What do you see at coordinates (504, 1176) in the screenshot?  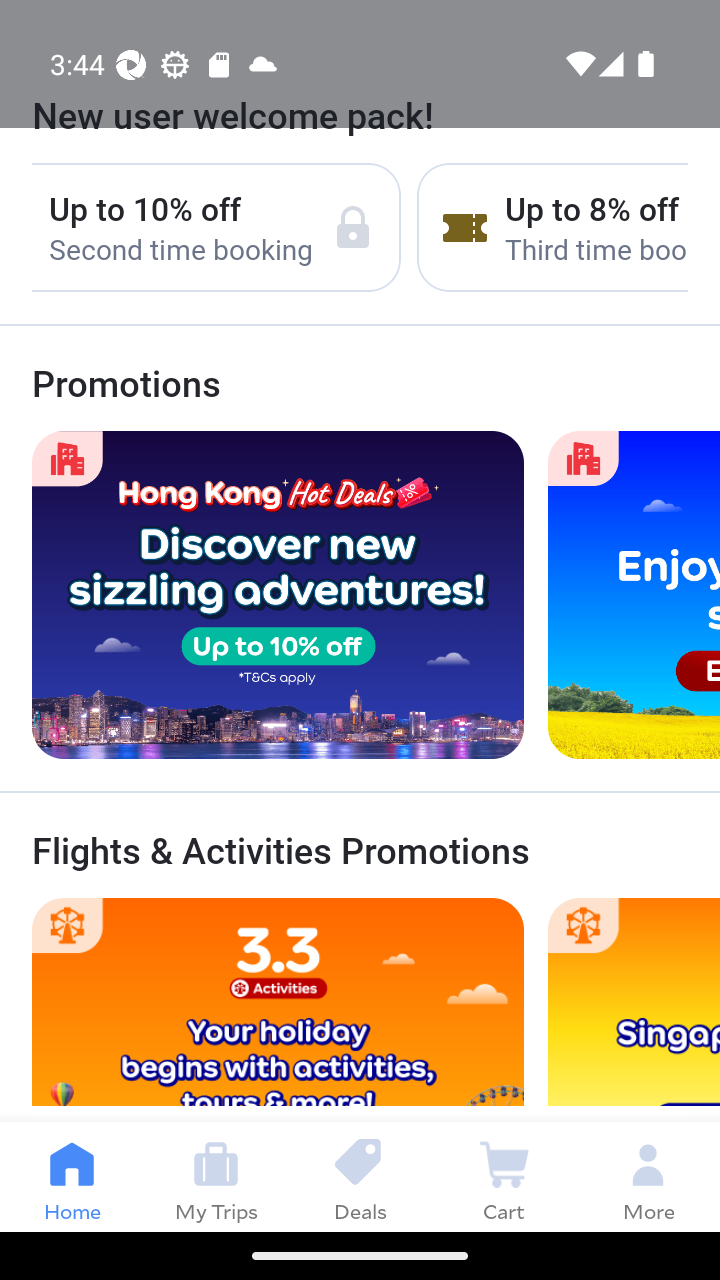 I see `Cart` at bounding box center [504, 1176].